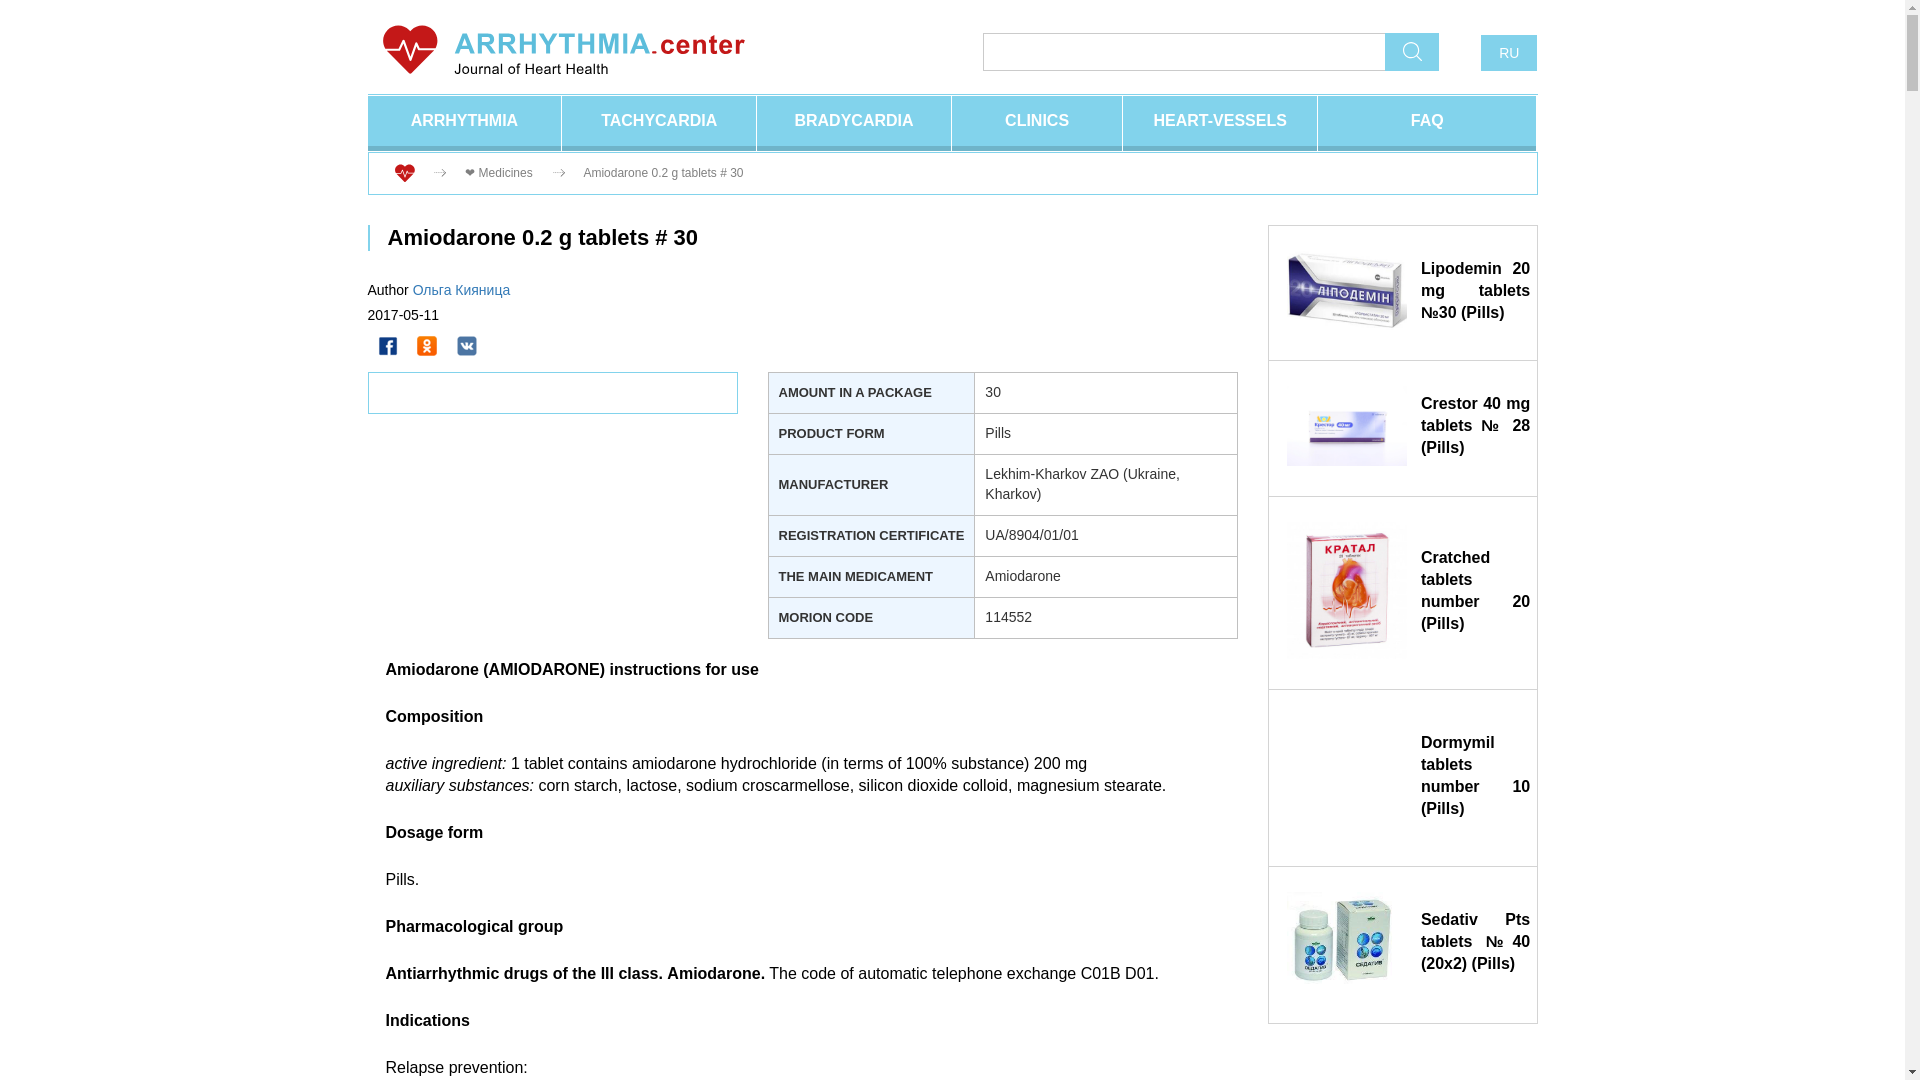 The image size is (1920, 1080). What do you see at coordinates (659, 124) in the screenshot?
I see `TACHYCARDIA` at bounding box center [659, 124].